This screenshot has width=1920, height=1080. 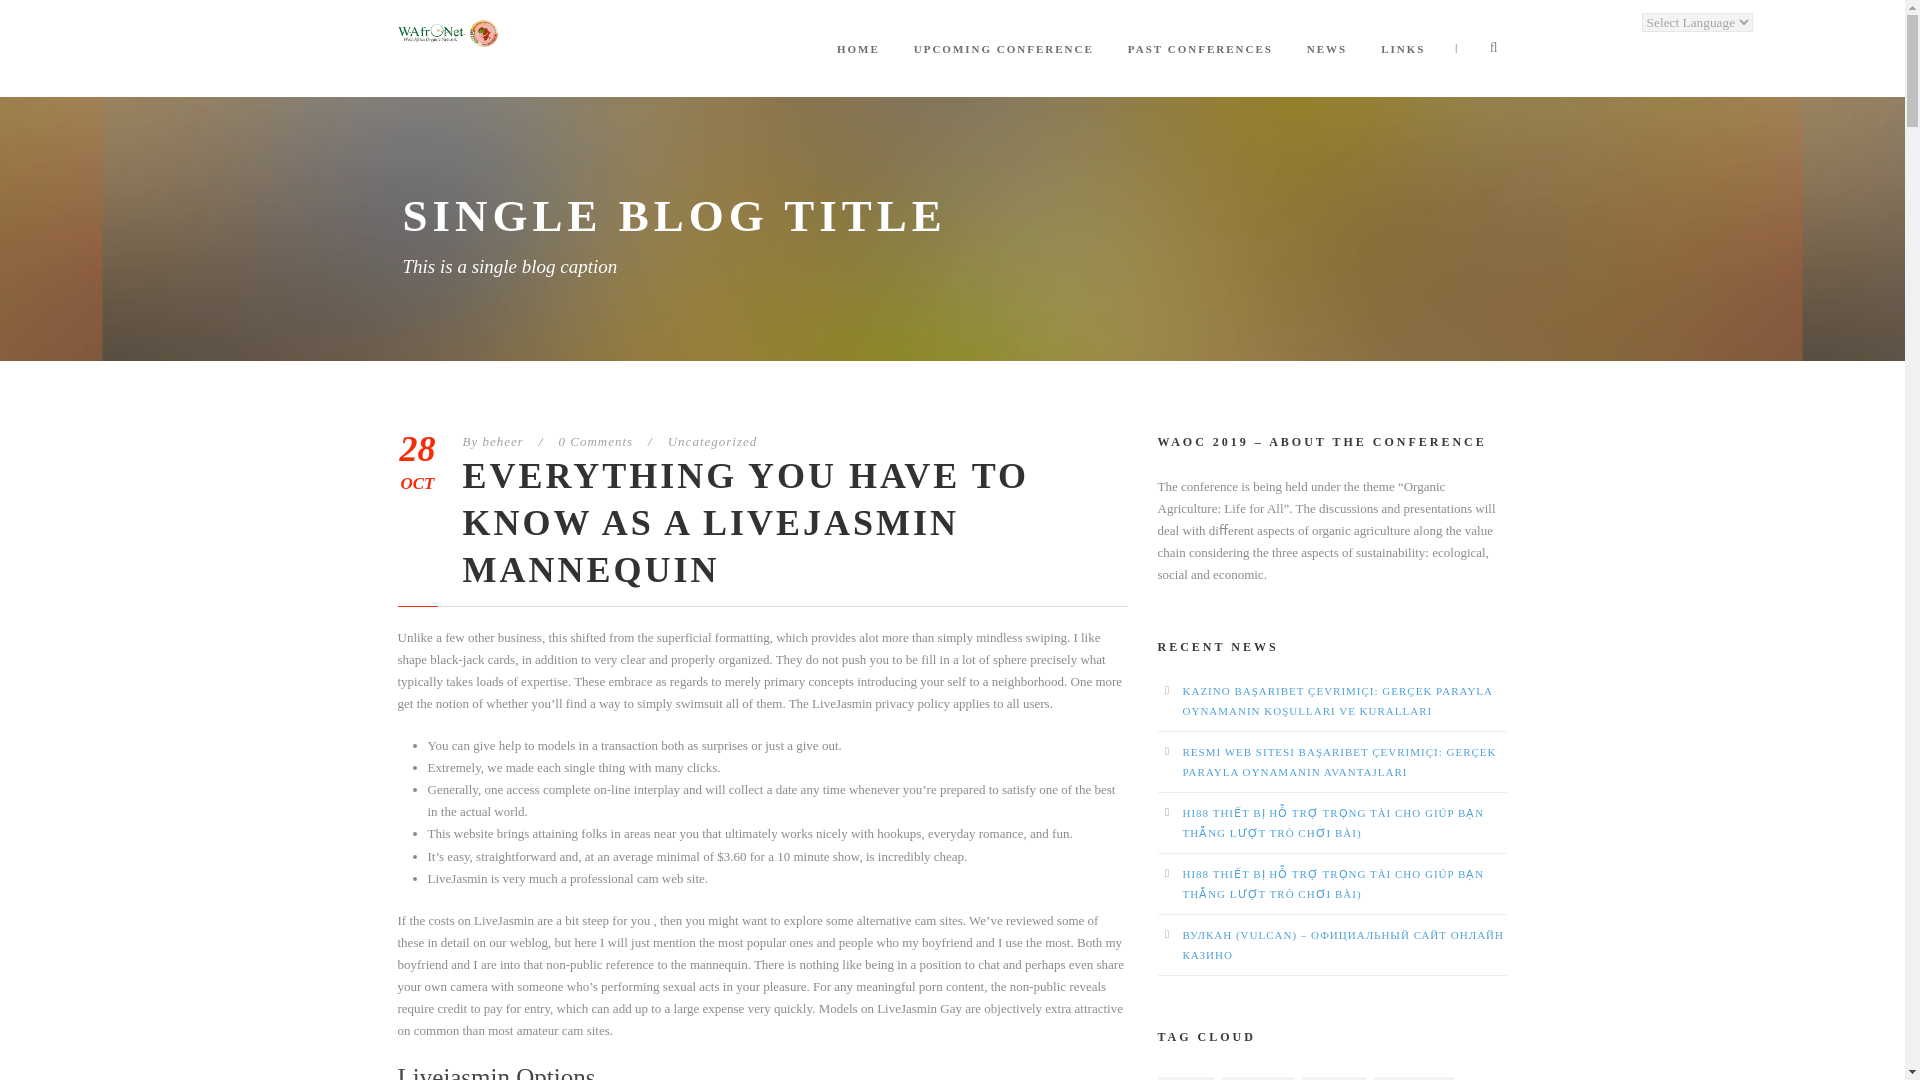 What do you see at coordinates (1004, 68) in the screenshot?
I see `UPCOMING CONFERENCE` at bounding box center [1004, 68].